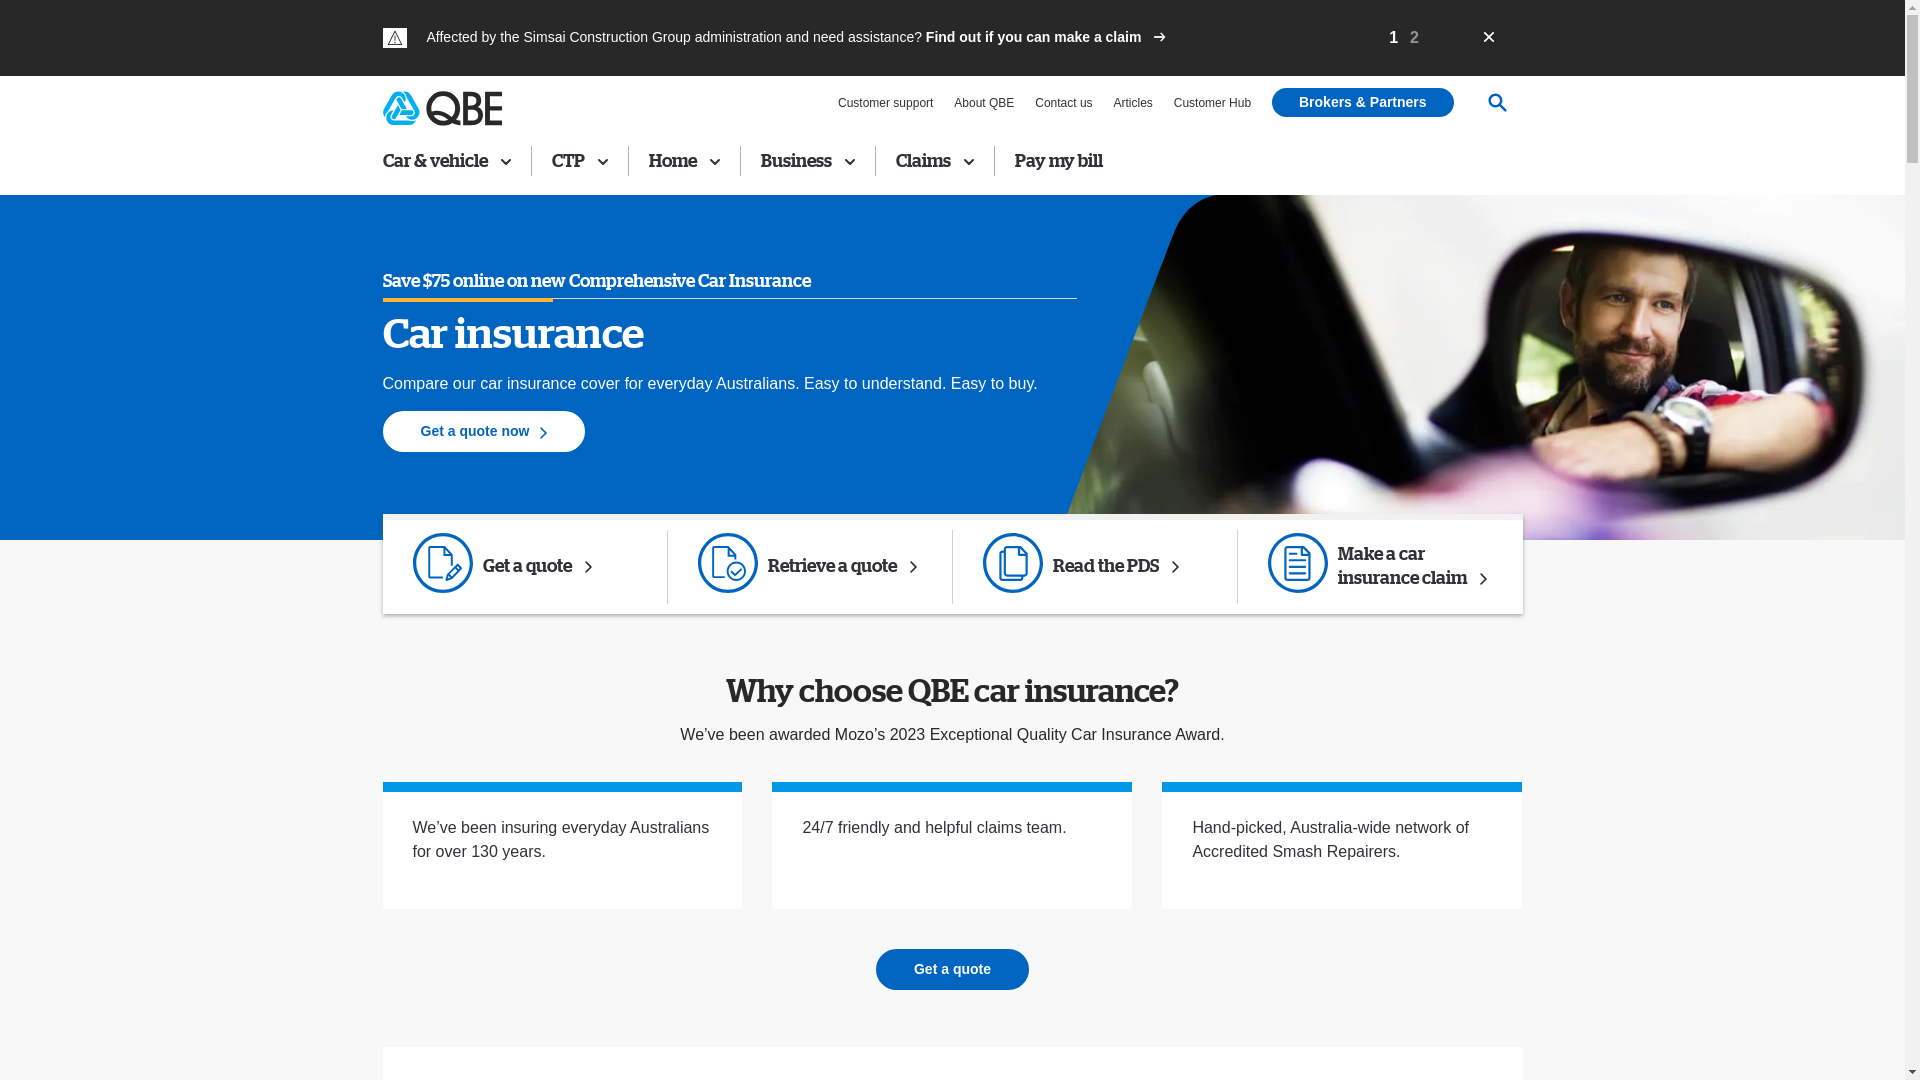 The image size is (1920, 1080). I want to click on Get a quote Created with Sketch.
Get a quote, so click(532, 567).